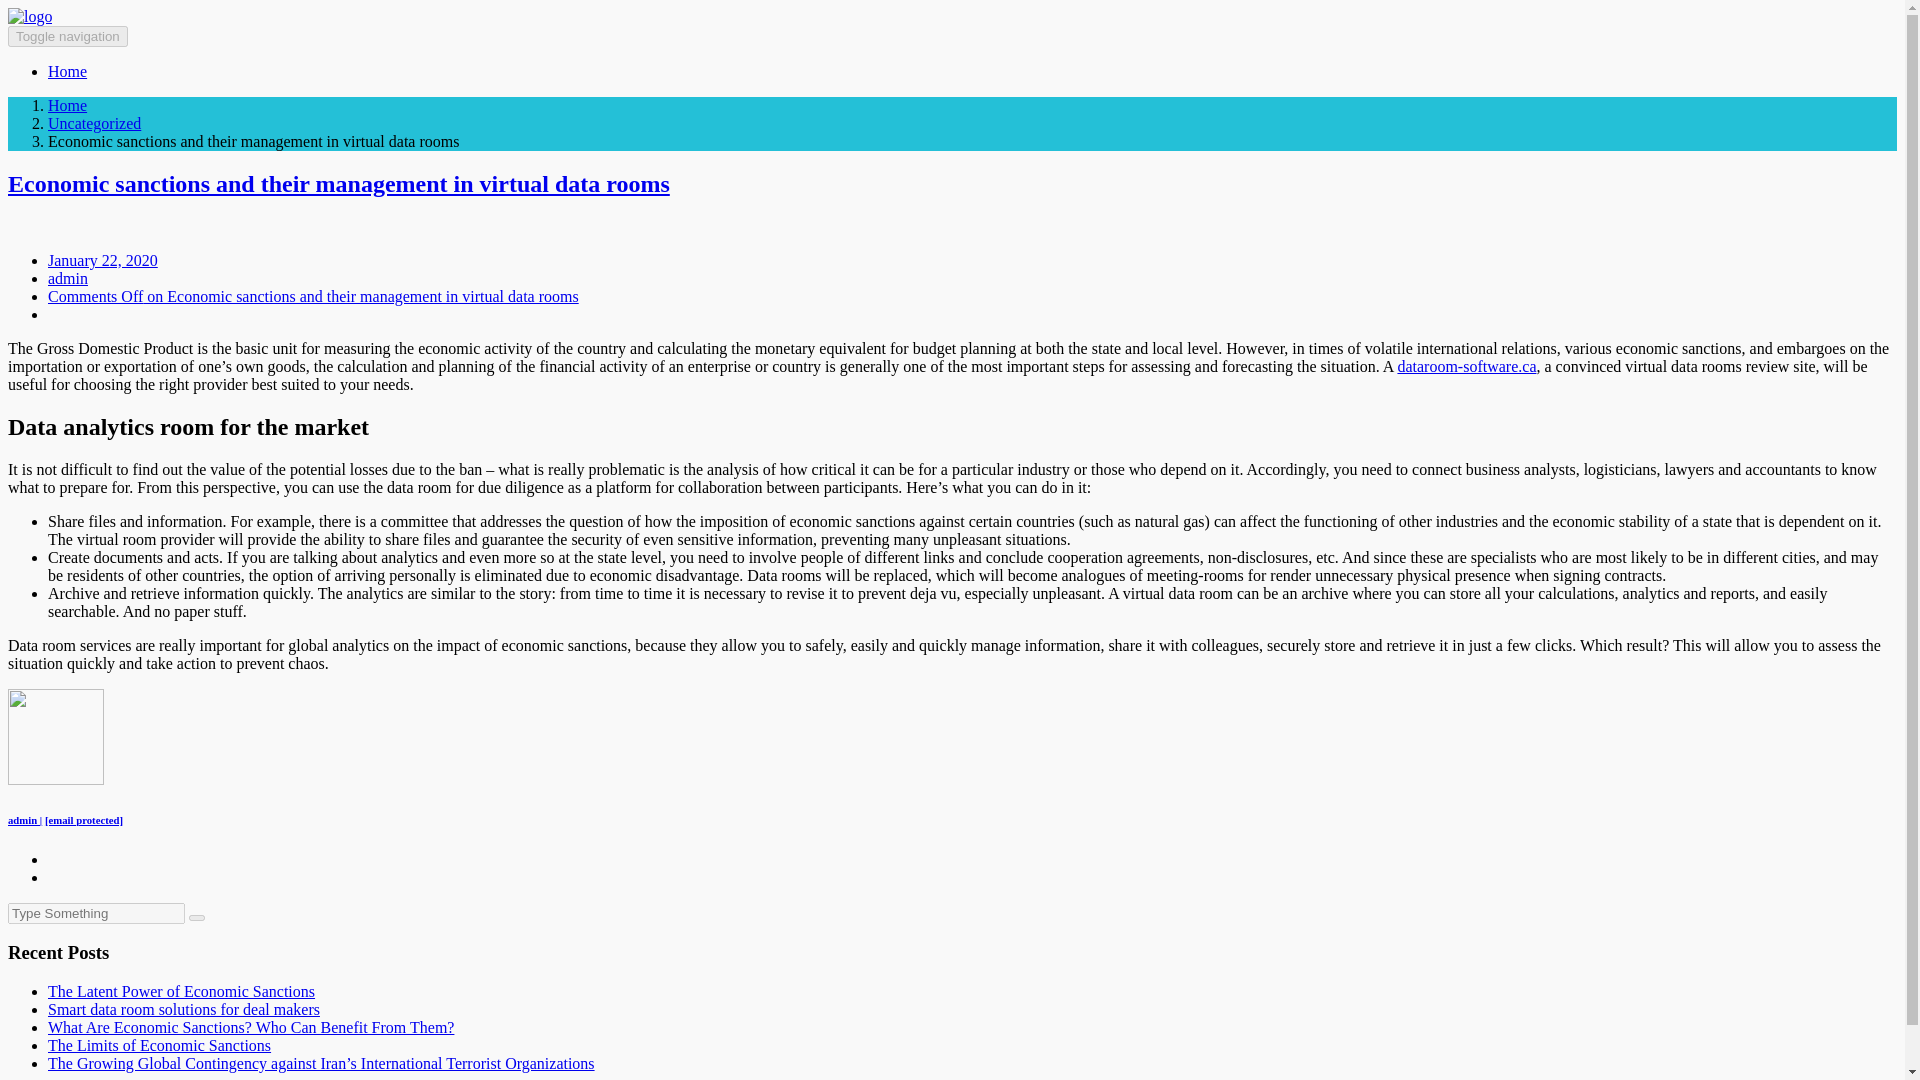  Describe the element at coordinates (102, 260) in the screenshot. I see `January 22, 2020` at that location.